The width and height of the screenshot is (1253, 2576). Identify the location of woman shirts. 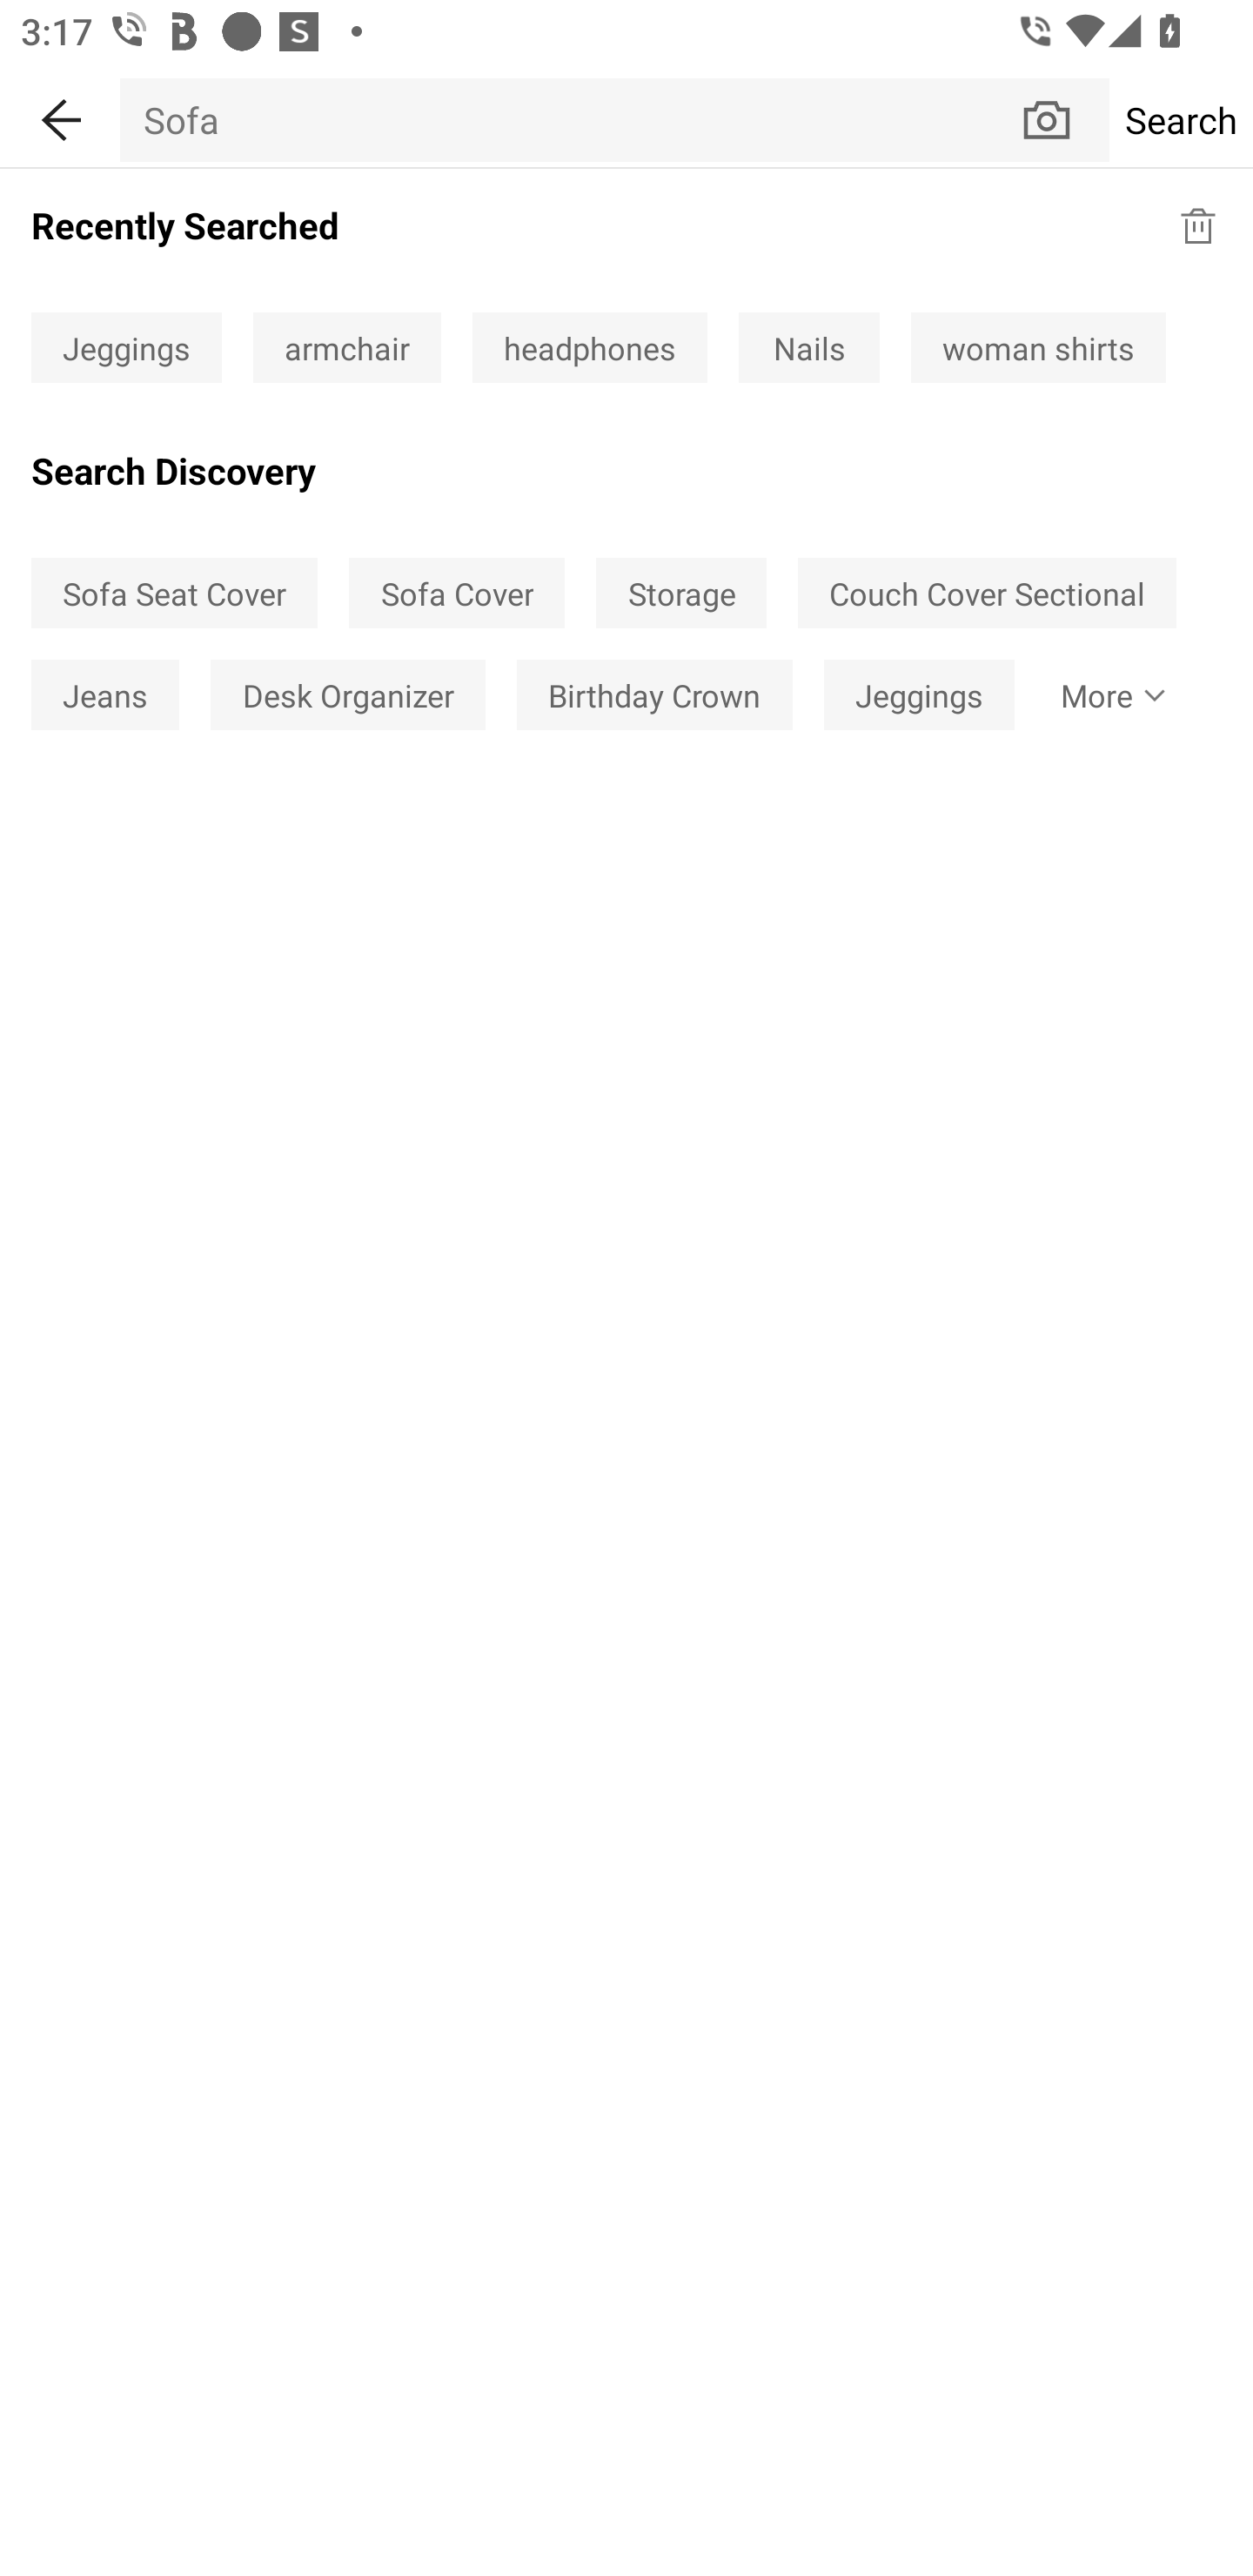
(1038, 348).